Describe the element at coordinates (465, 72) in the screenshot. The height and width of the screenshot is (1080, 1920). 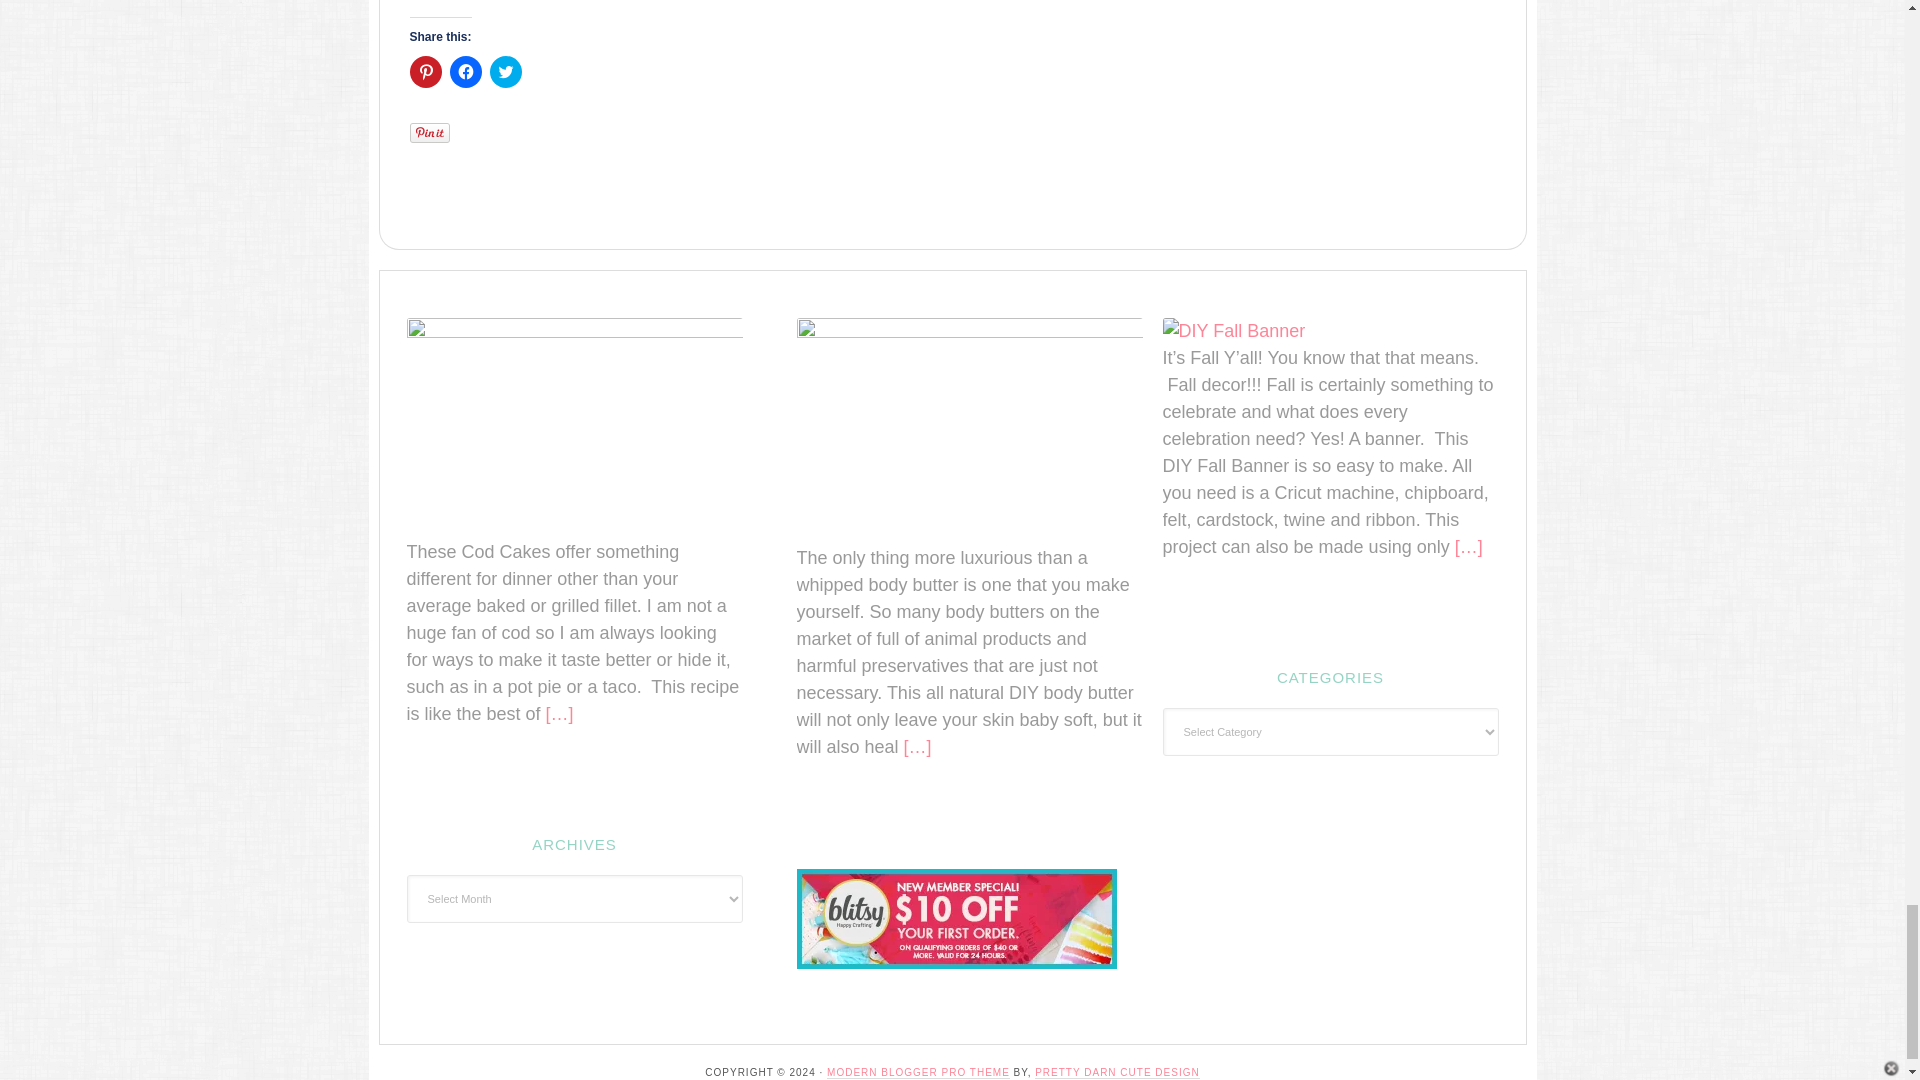
I see `Click to share on Facebook` at that location.